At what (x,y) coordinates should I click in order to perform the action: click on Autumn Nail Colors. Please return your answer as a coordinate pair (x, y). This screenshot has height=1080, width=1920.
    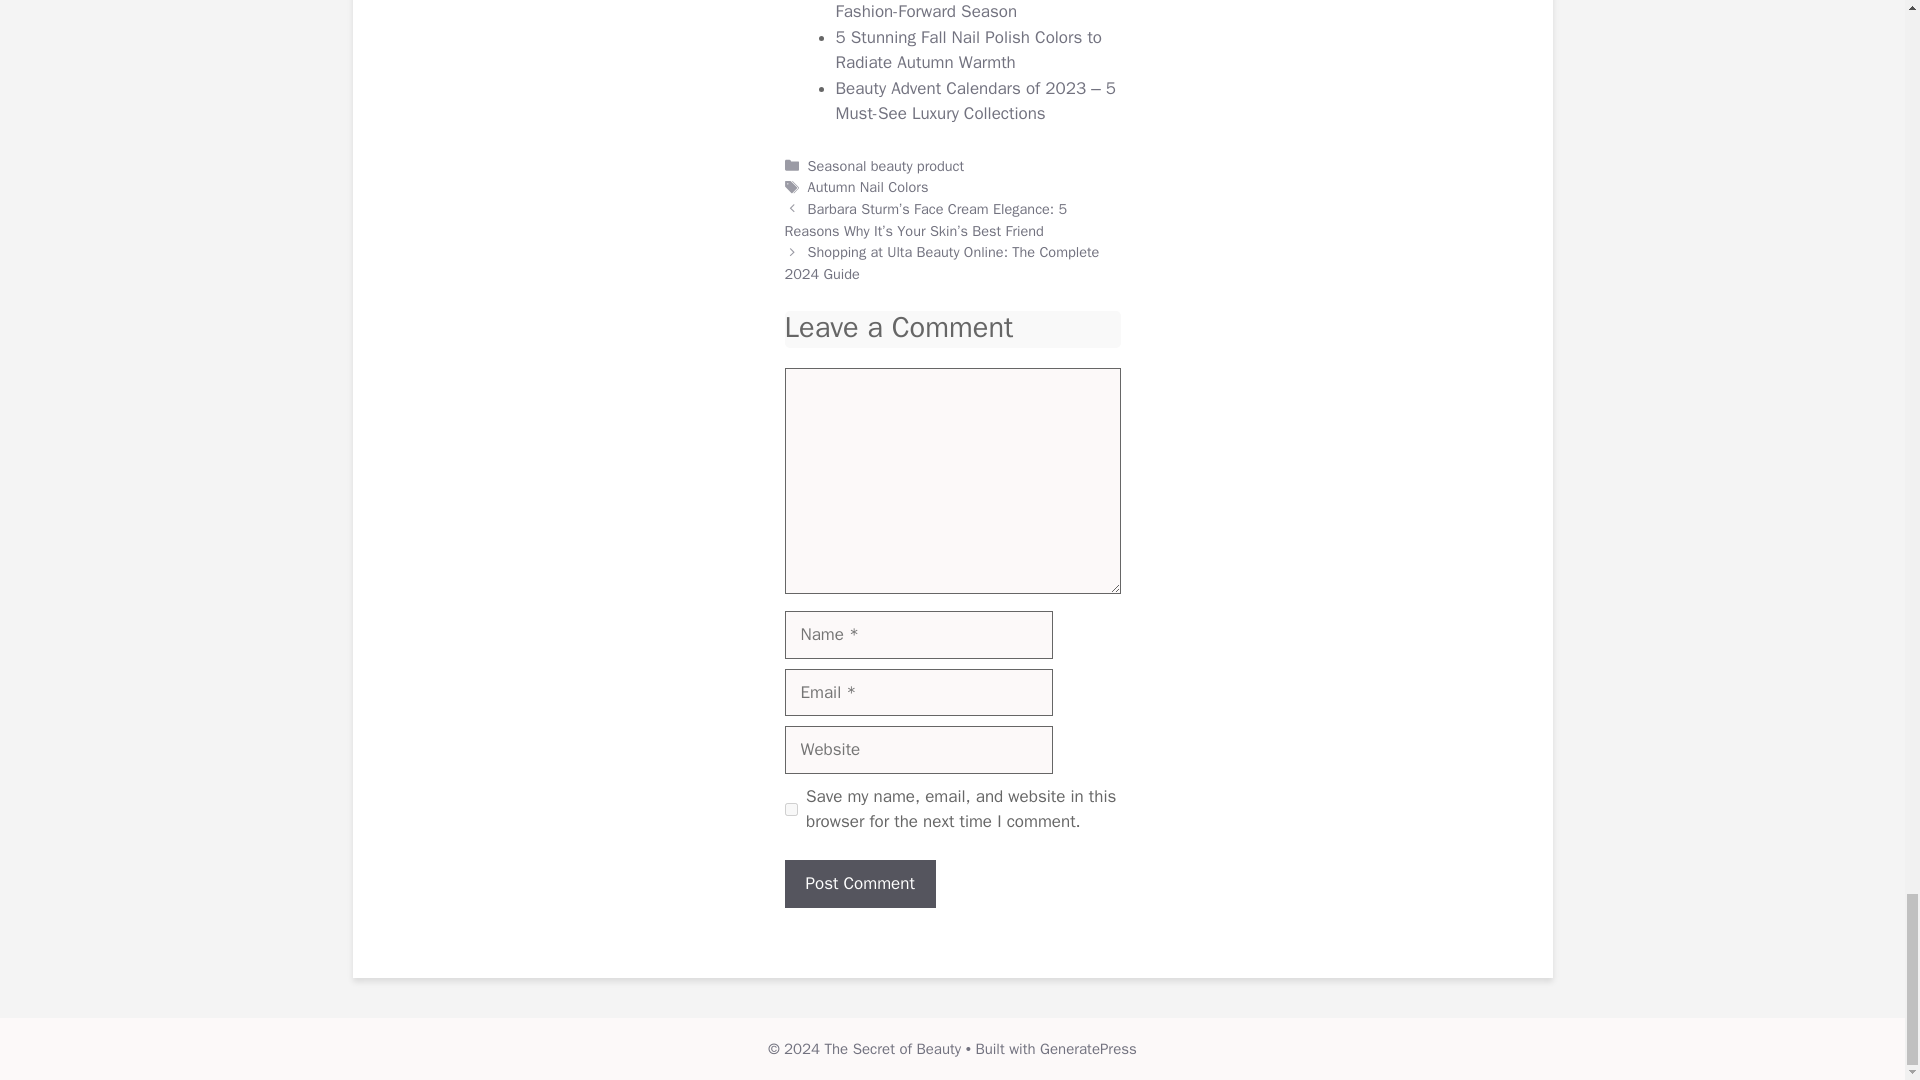
    Looking at the image, I should click on (868, 186).